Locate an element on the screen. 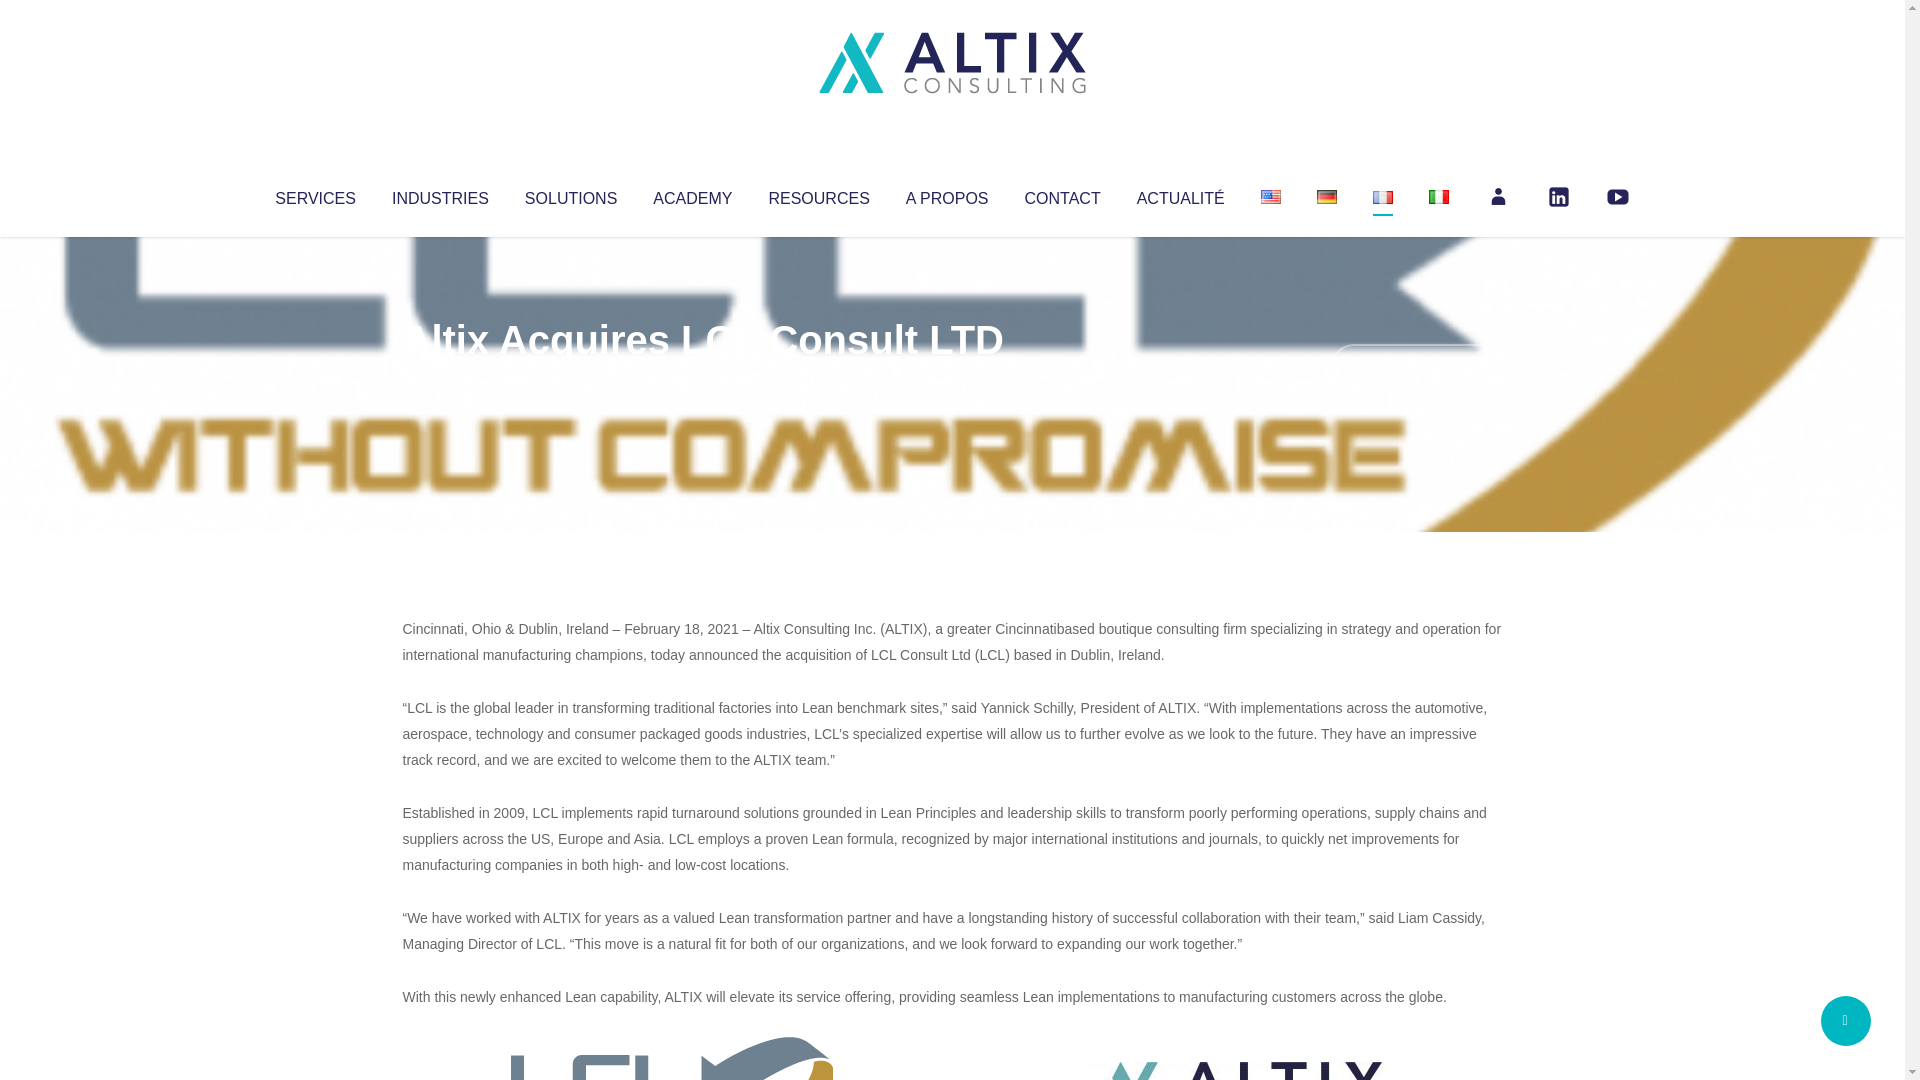 The width and height of the screenshot is (1920, 1080). SERVICES is located at coordinates (314, 194).